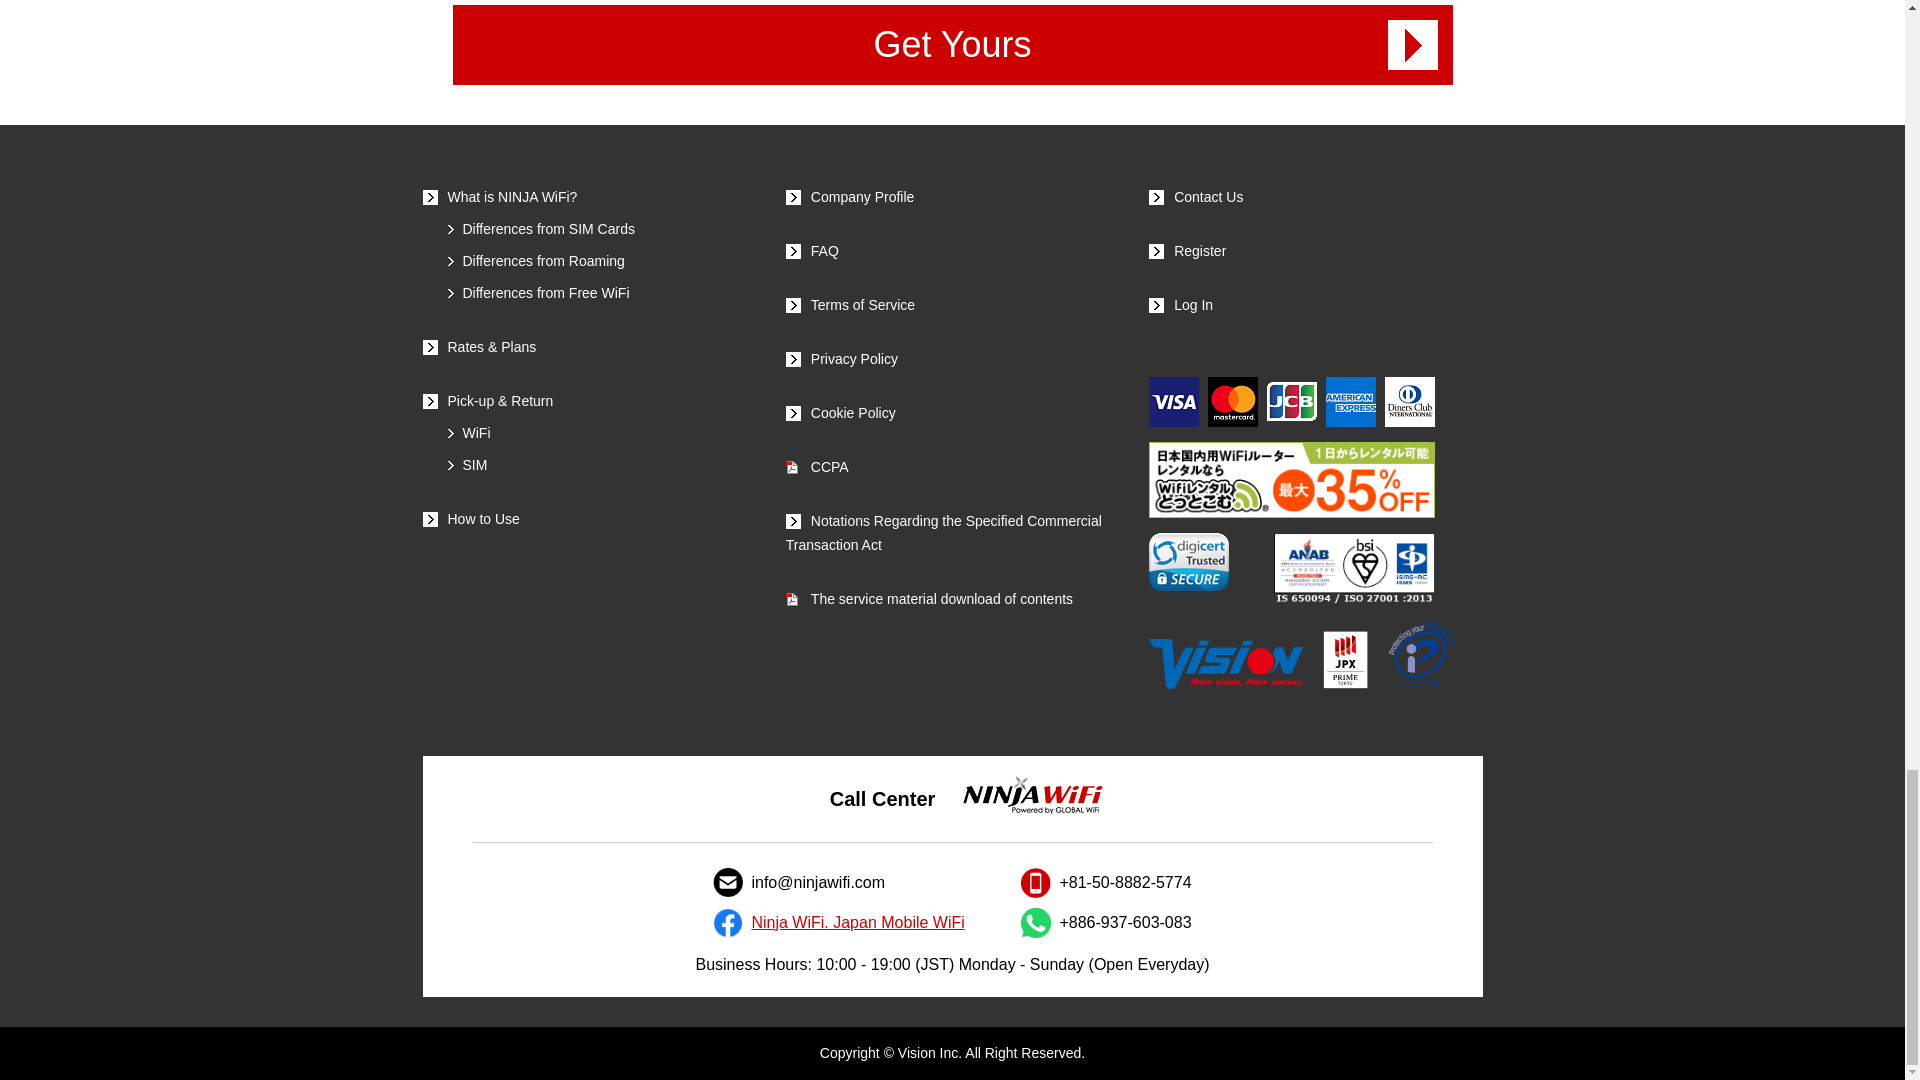 This screenshot has height=1080, width=1920. I want to click on Differences from Roaming, so click(536, 260).